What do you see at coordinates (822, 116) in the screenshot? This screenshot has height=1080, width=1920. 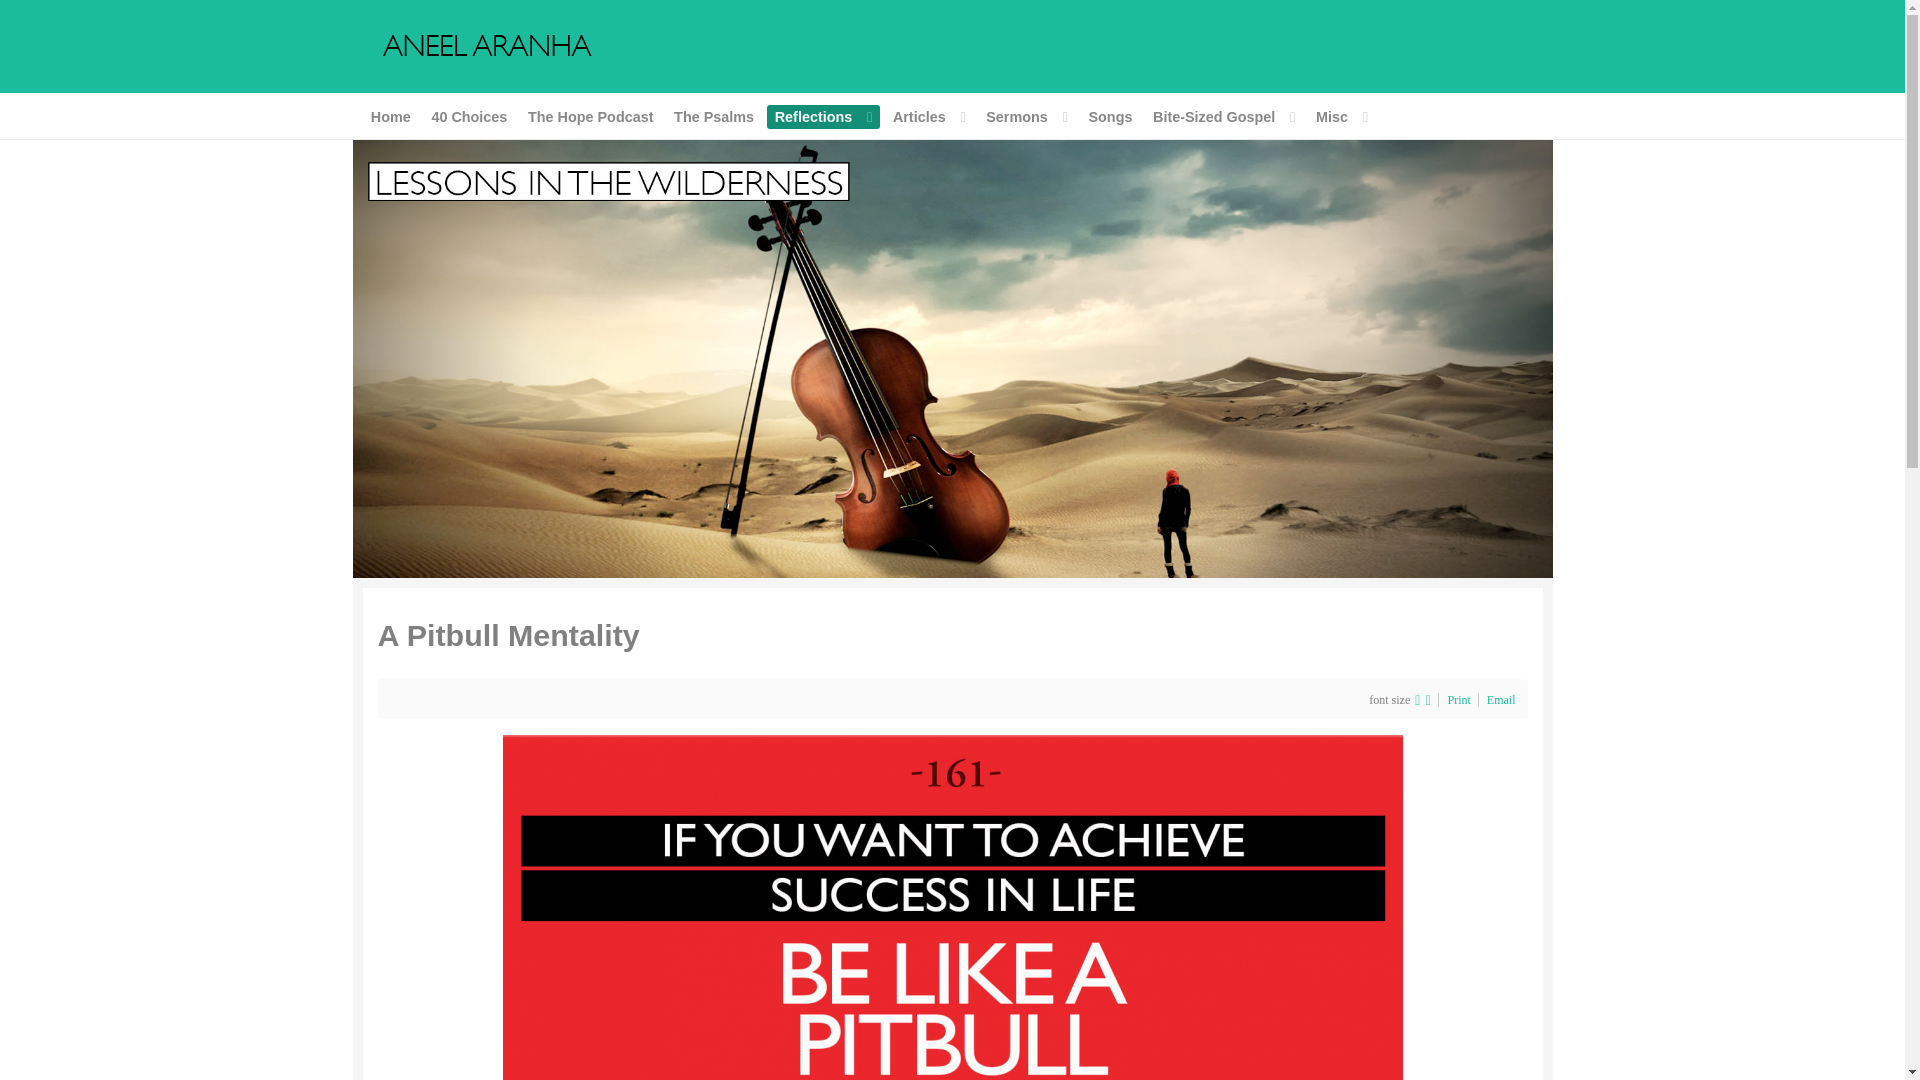 I see `Reflections` at bounding box center [822, 116].